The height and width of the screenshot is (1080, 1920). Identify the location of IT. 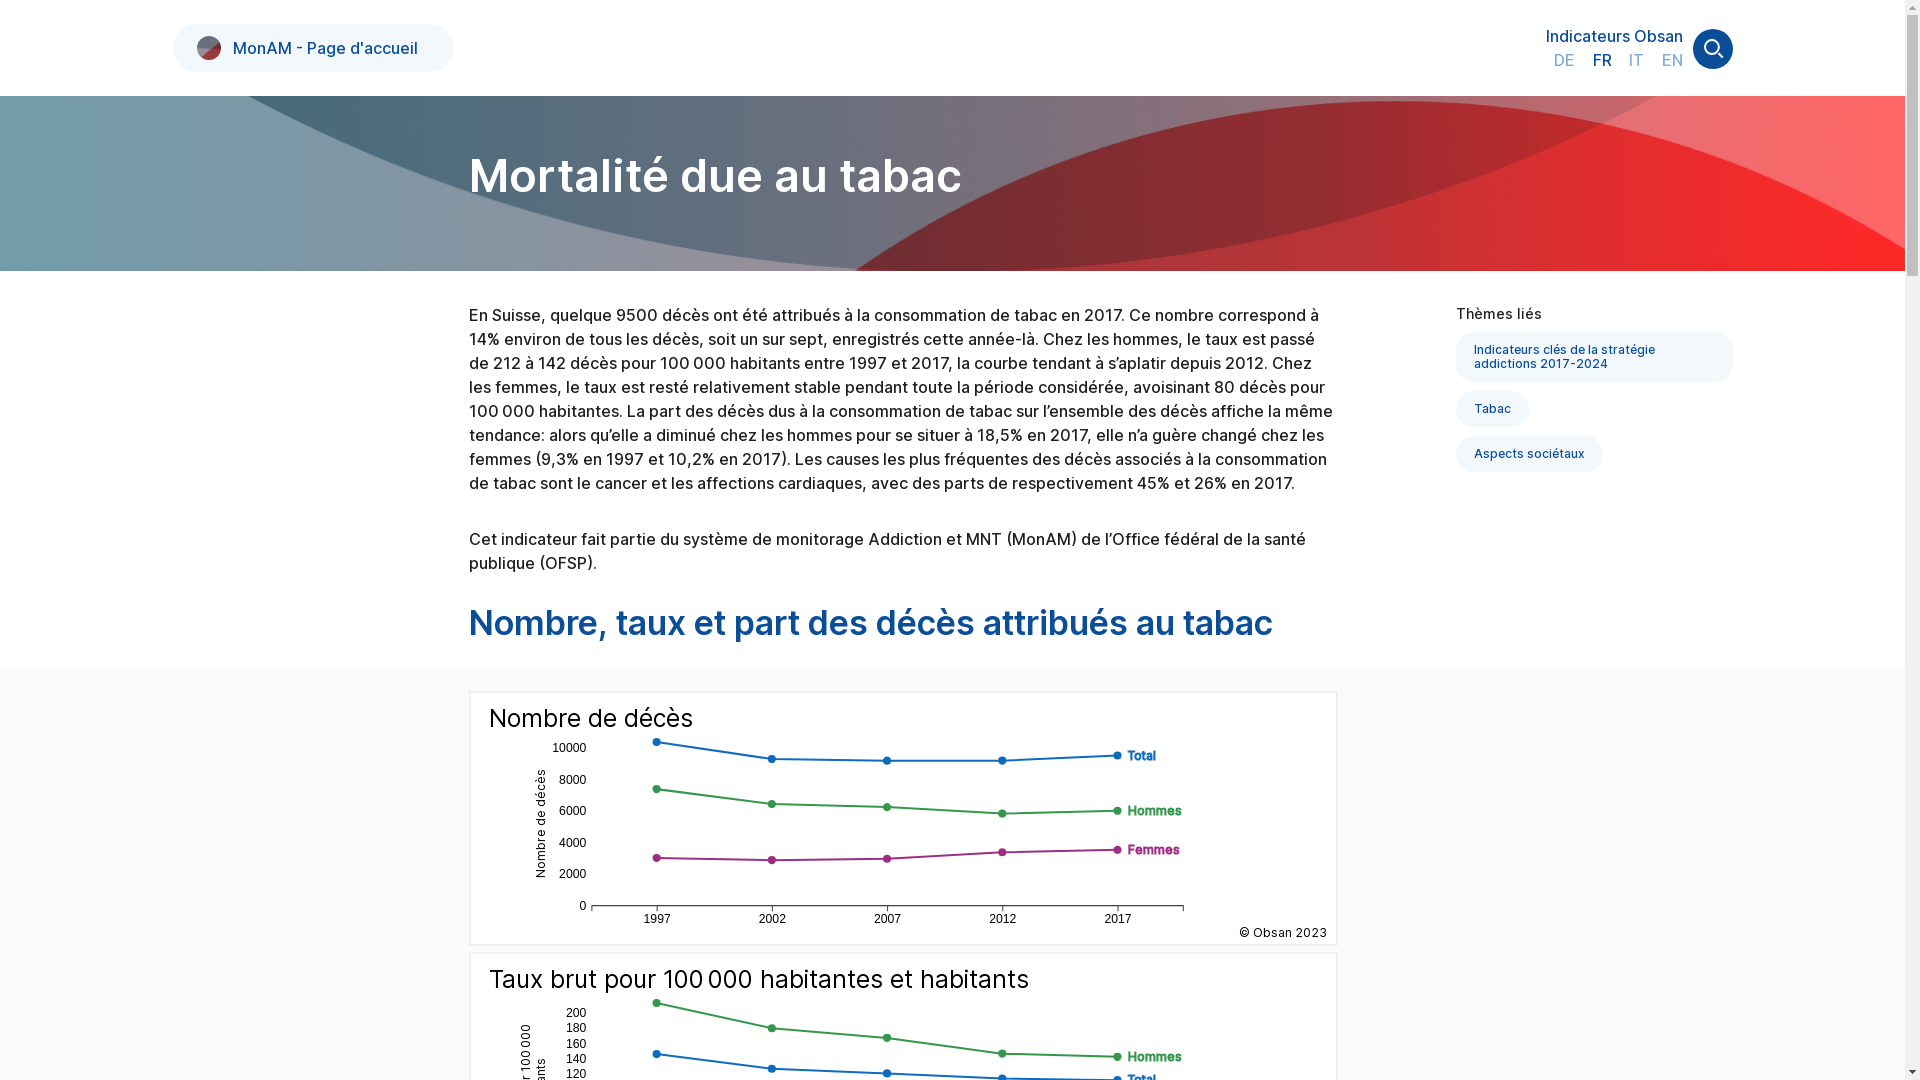
(1636, 60).